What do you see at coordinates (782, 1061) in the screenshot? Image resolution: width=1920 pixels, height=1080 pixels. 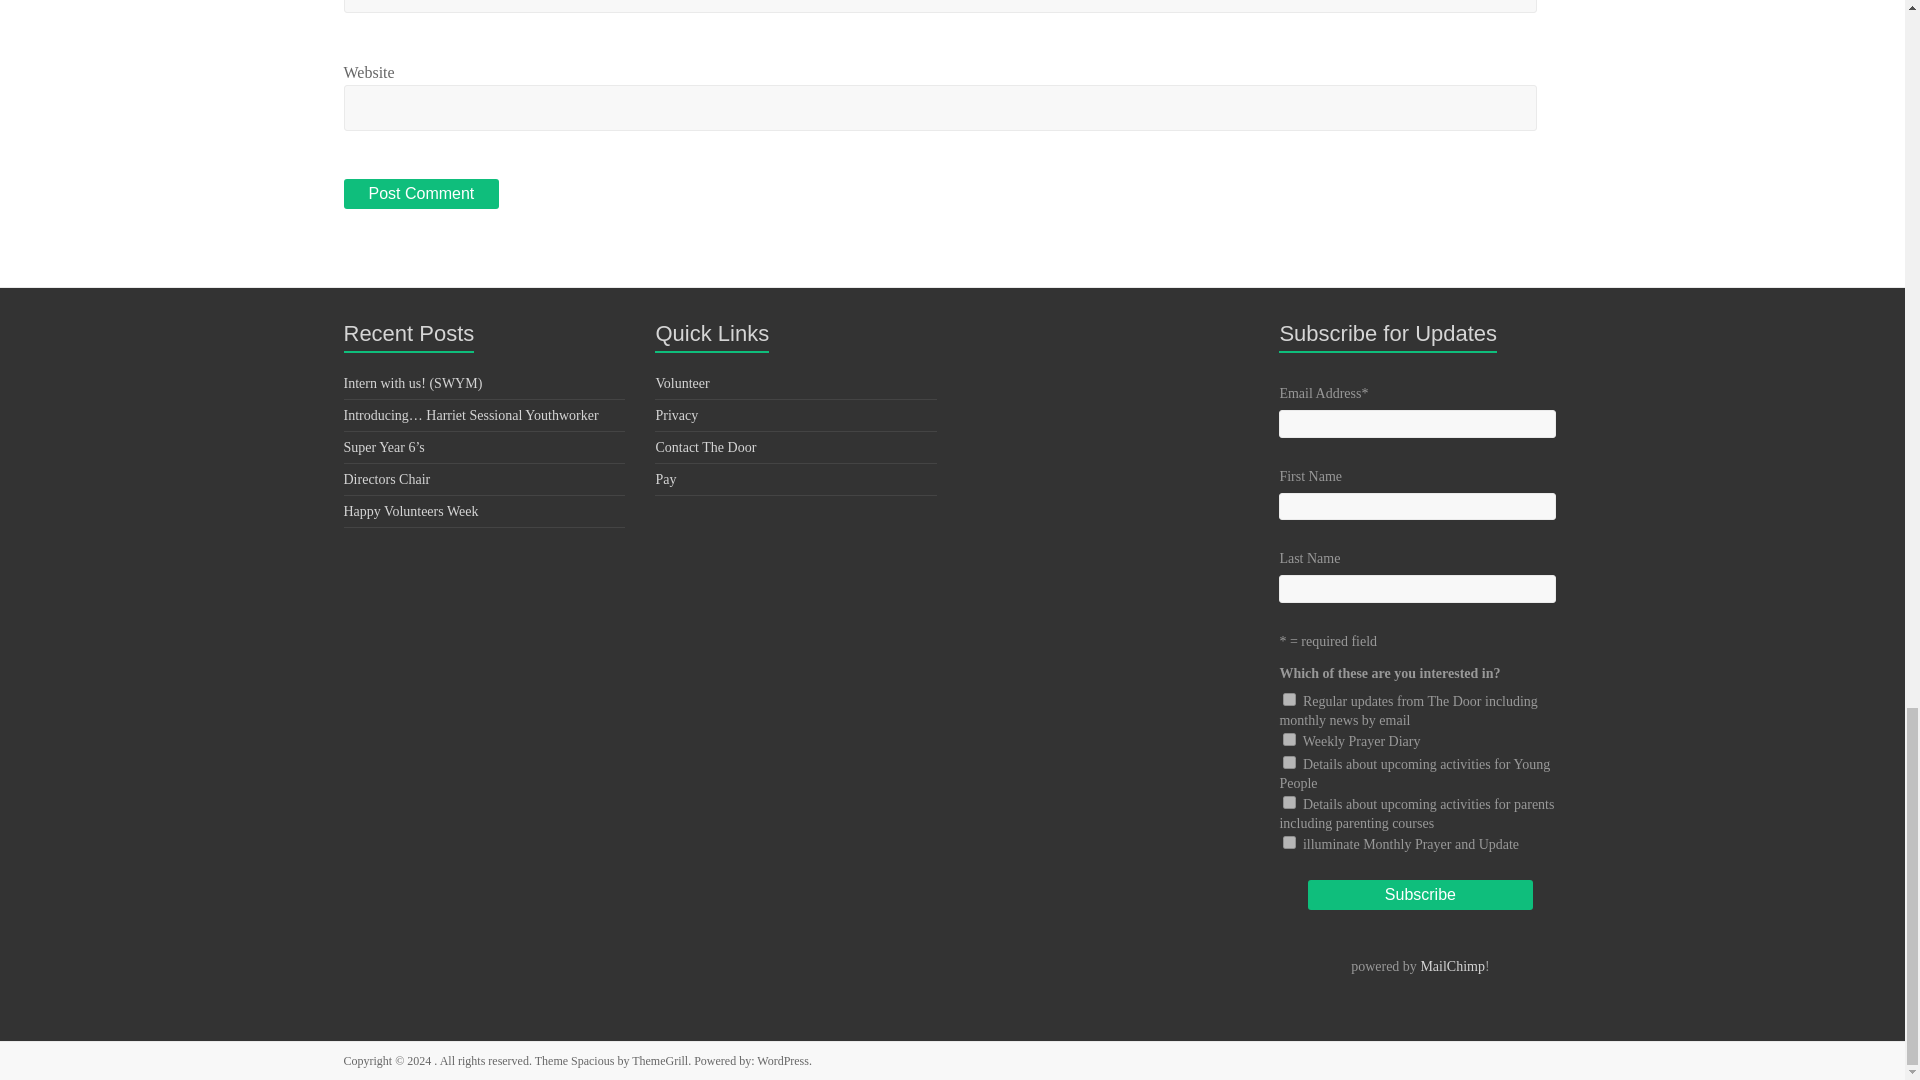 I see `WordPress` at bounding box center [782, 1061].